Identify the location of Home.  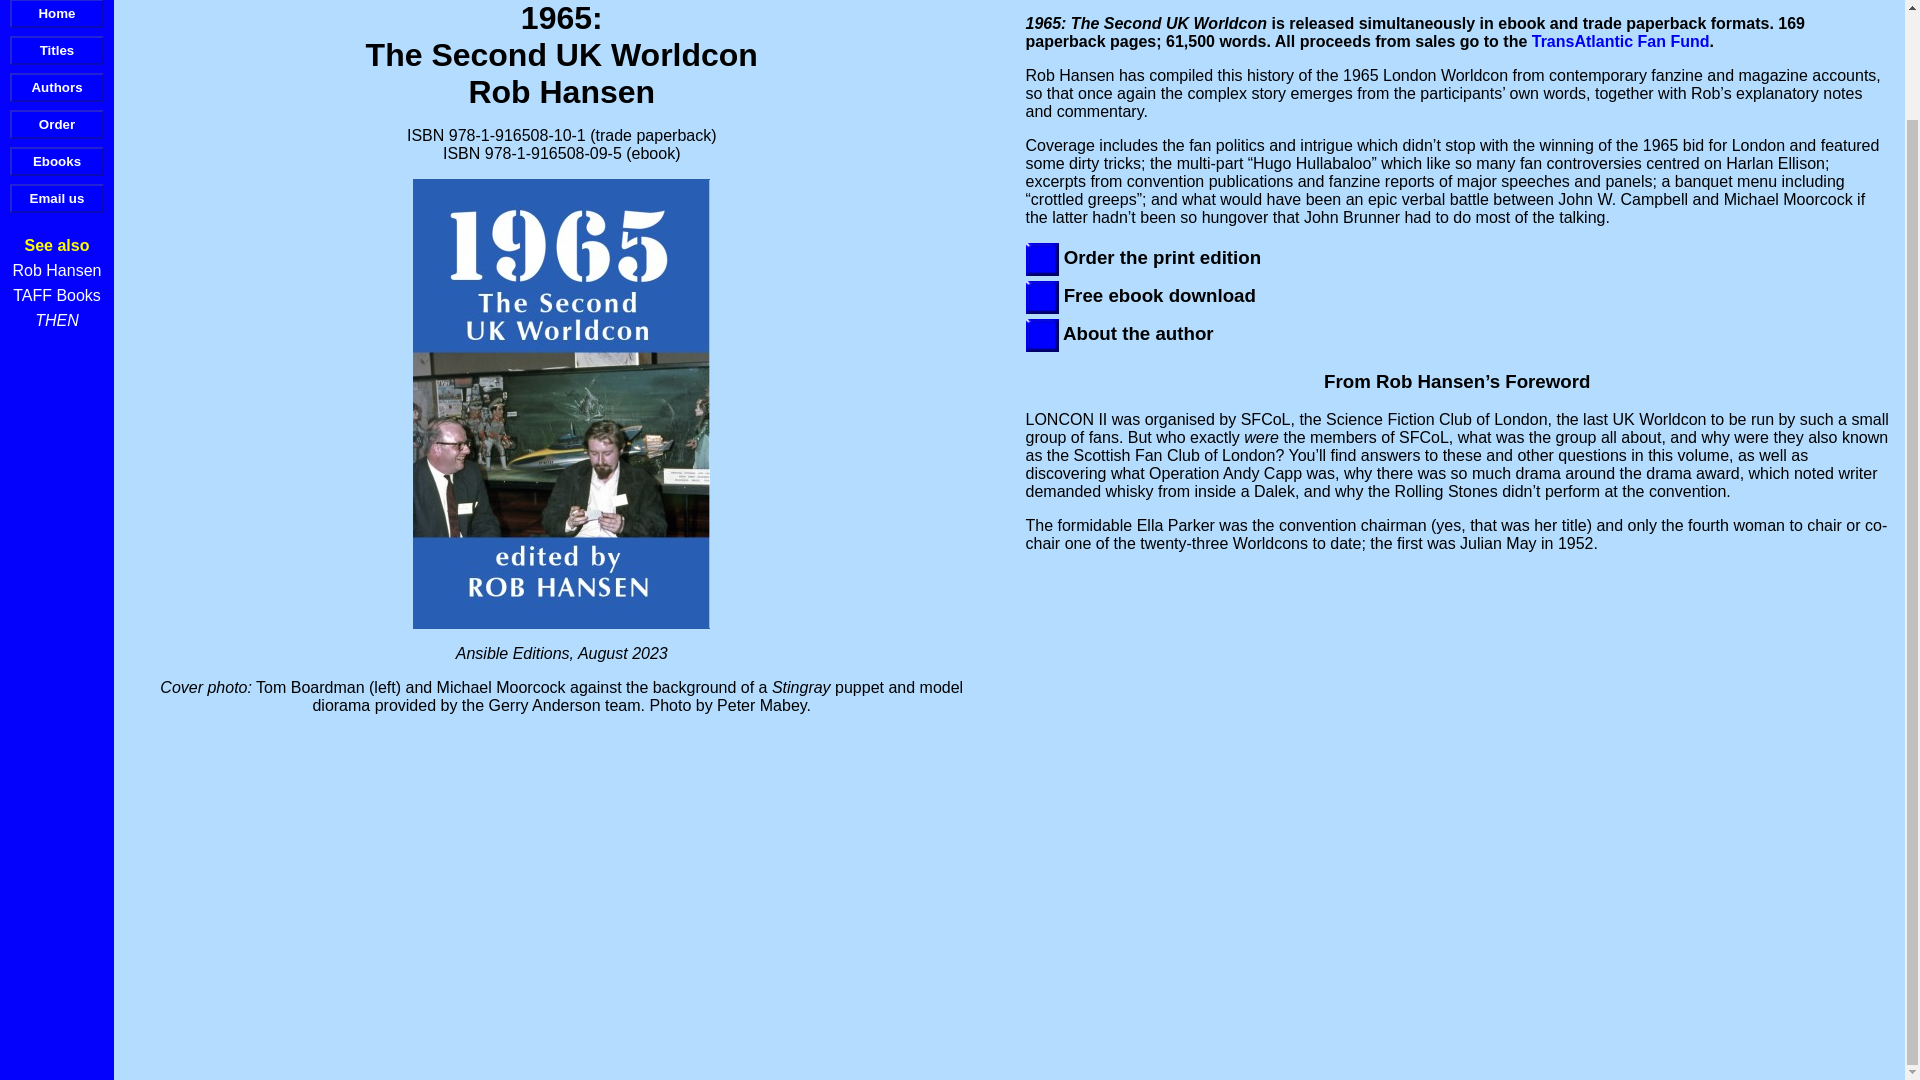
(56, 14).